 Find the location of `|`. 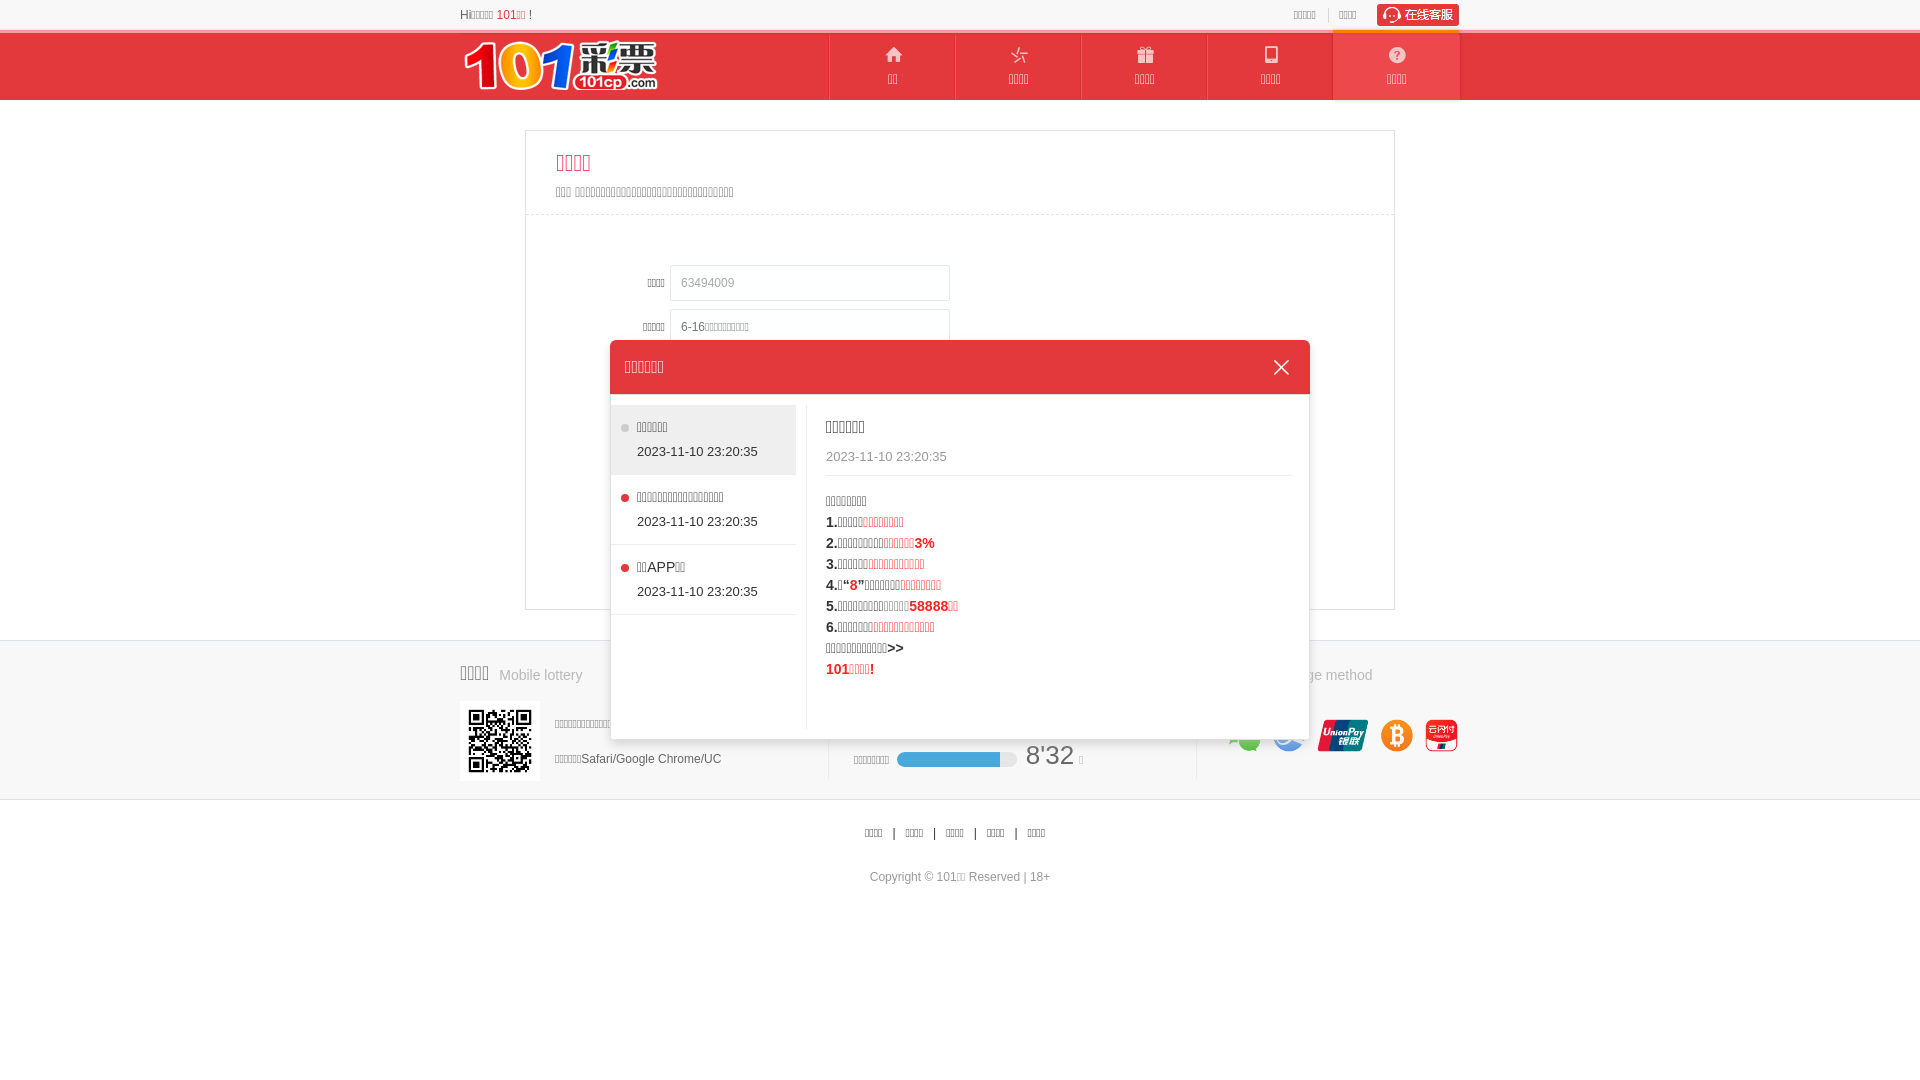

| is located at coordinates (894, 834).